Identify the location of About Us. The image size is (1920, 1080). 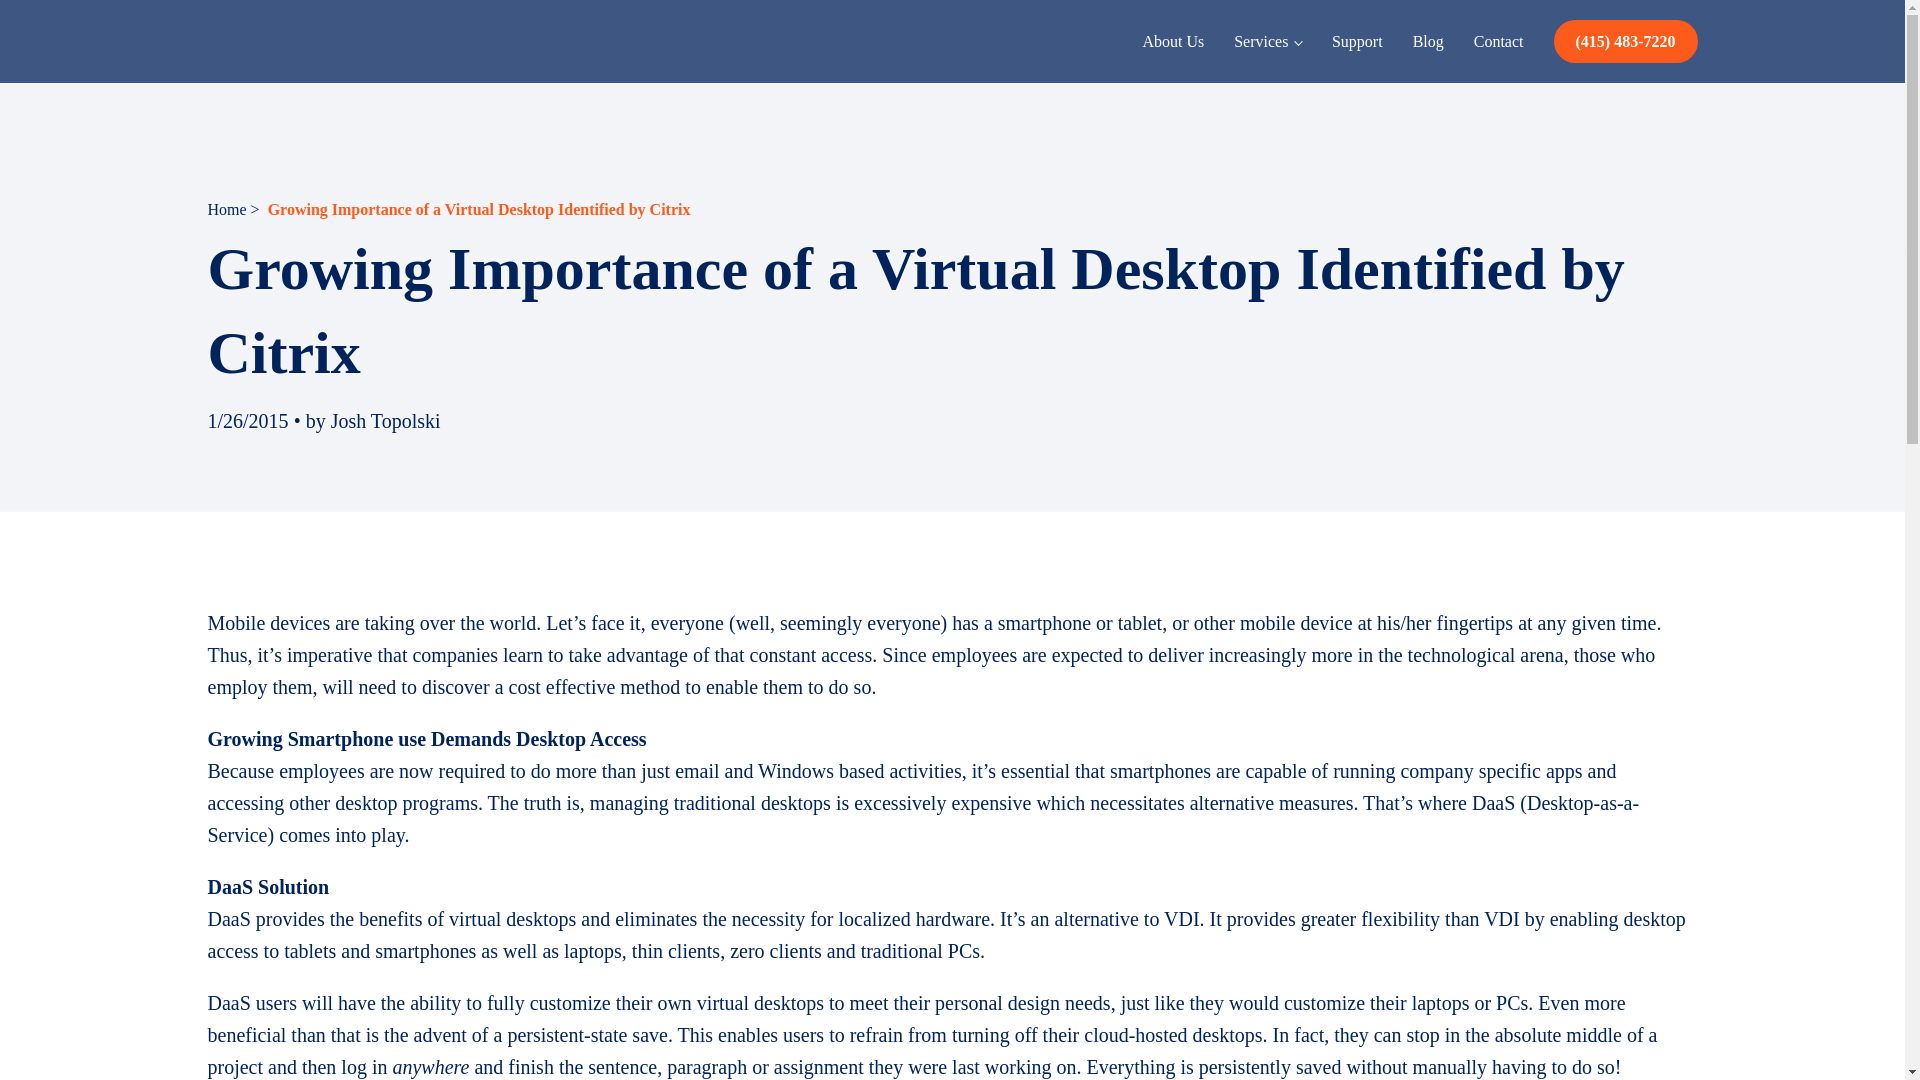
(1172, 41).